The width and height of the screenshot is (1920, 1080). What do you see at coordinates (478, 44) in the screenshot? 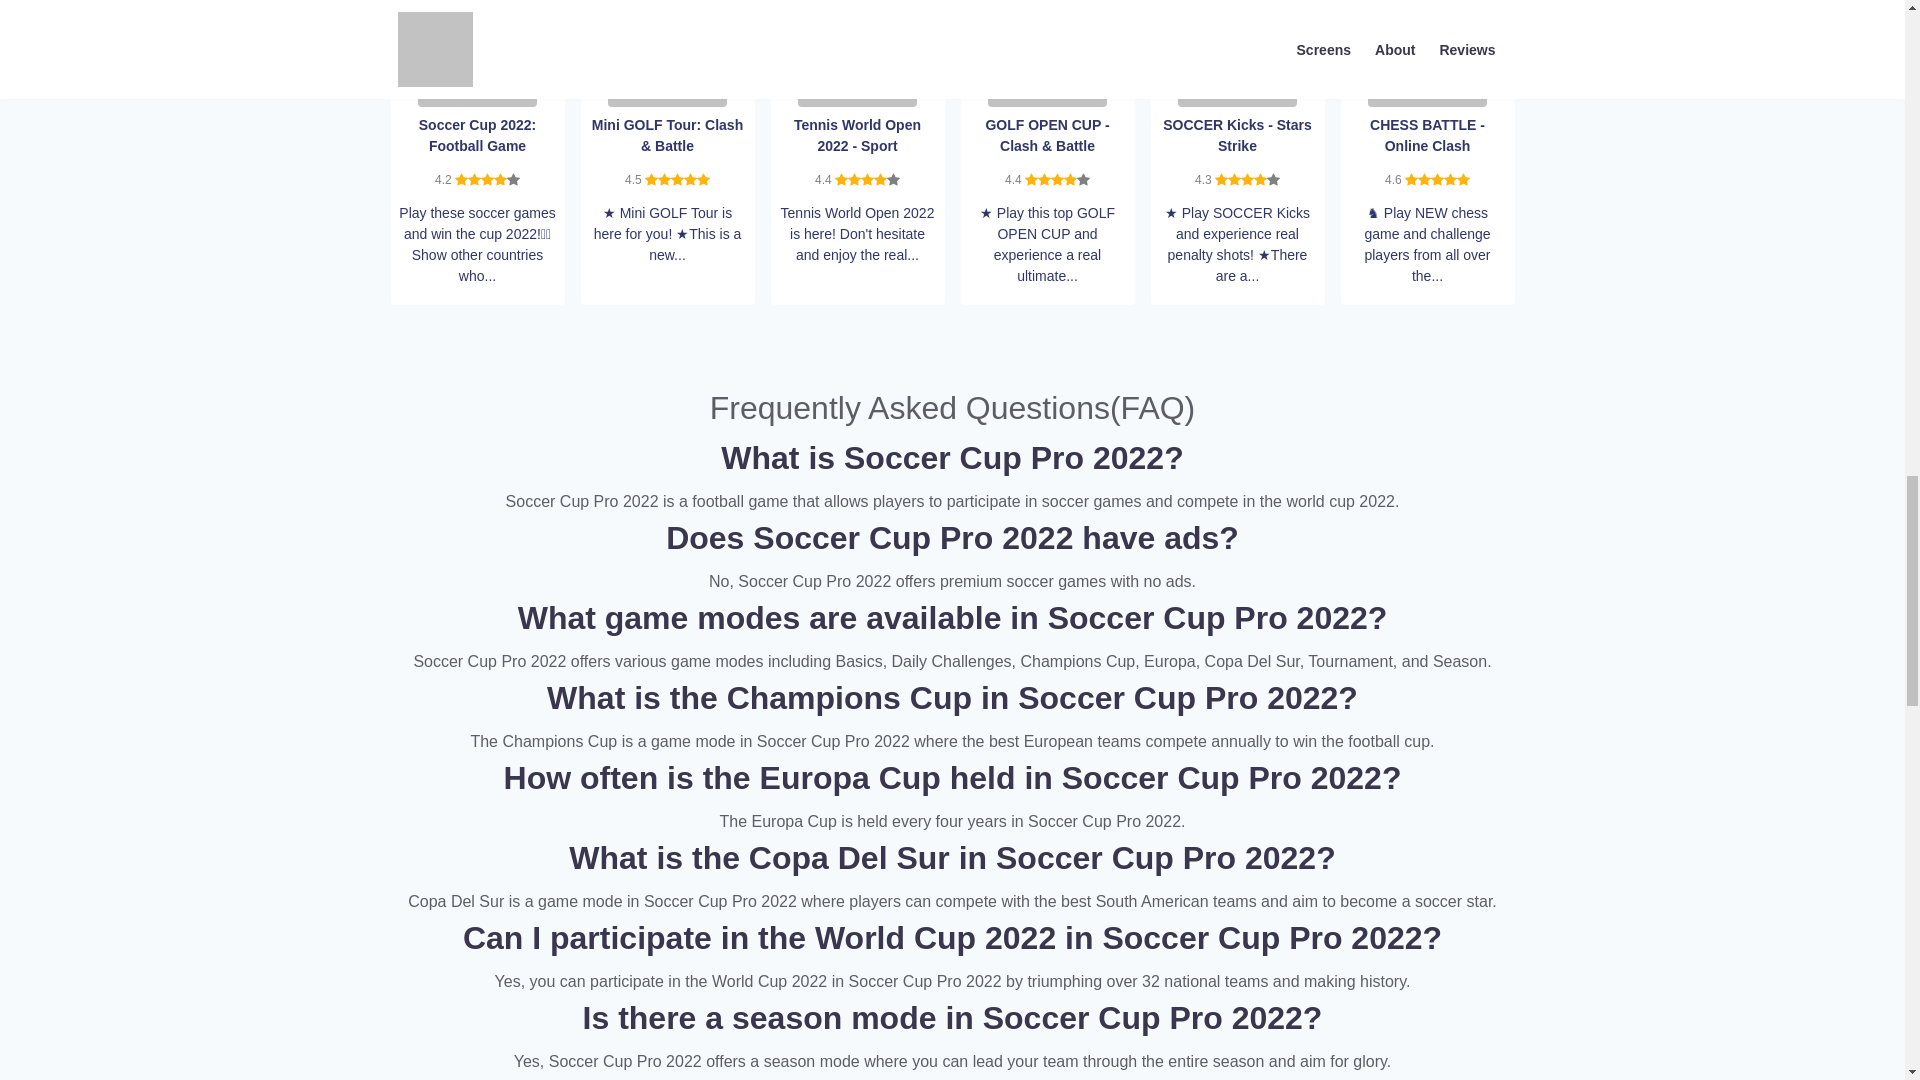
I see `Soccer Cup 2022: Football Game` at bounding box center [478, 44].